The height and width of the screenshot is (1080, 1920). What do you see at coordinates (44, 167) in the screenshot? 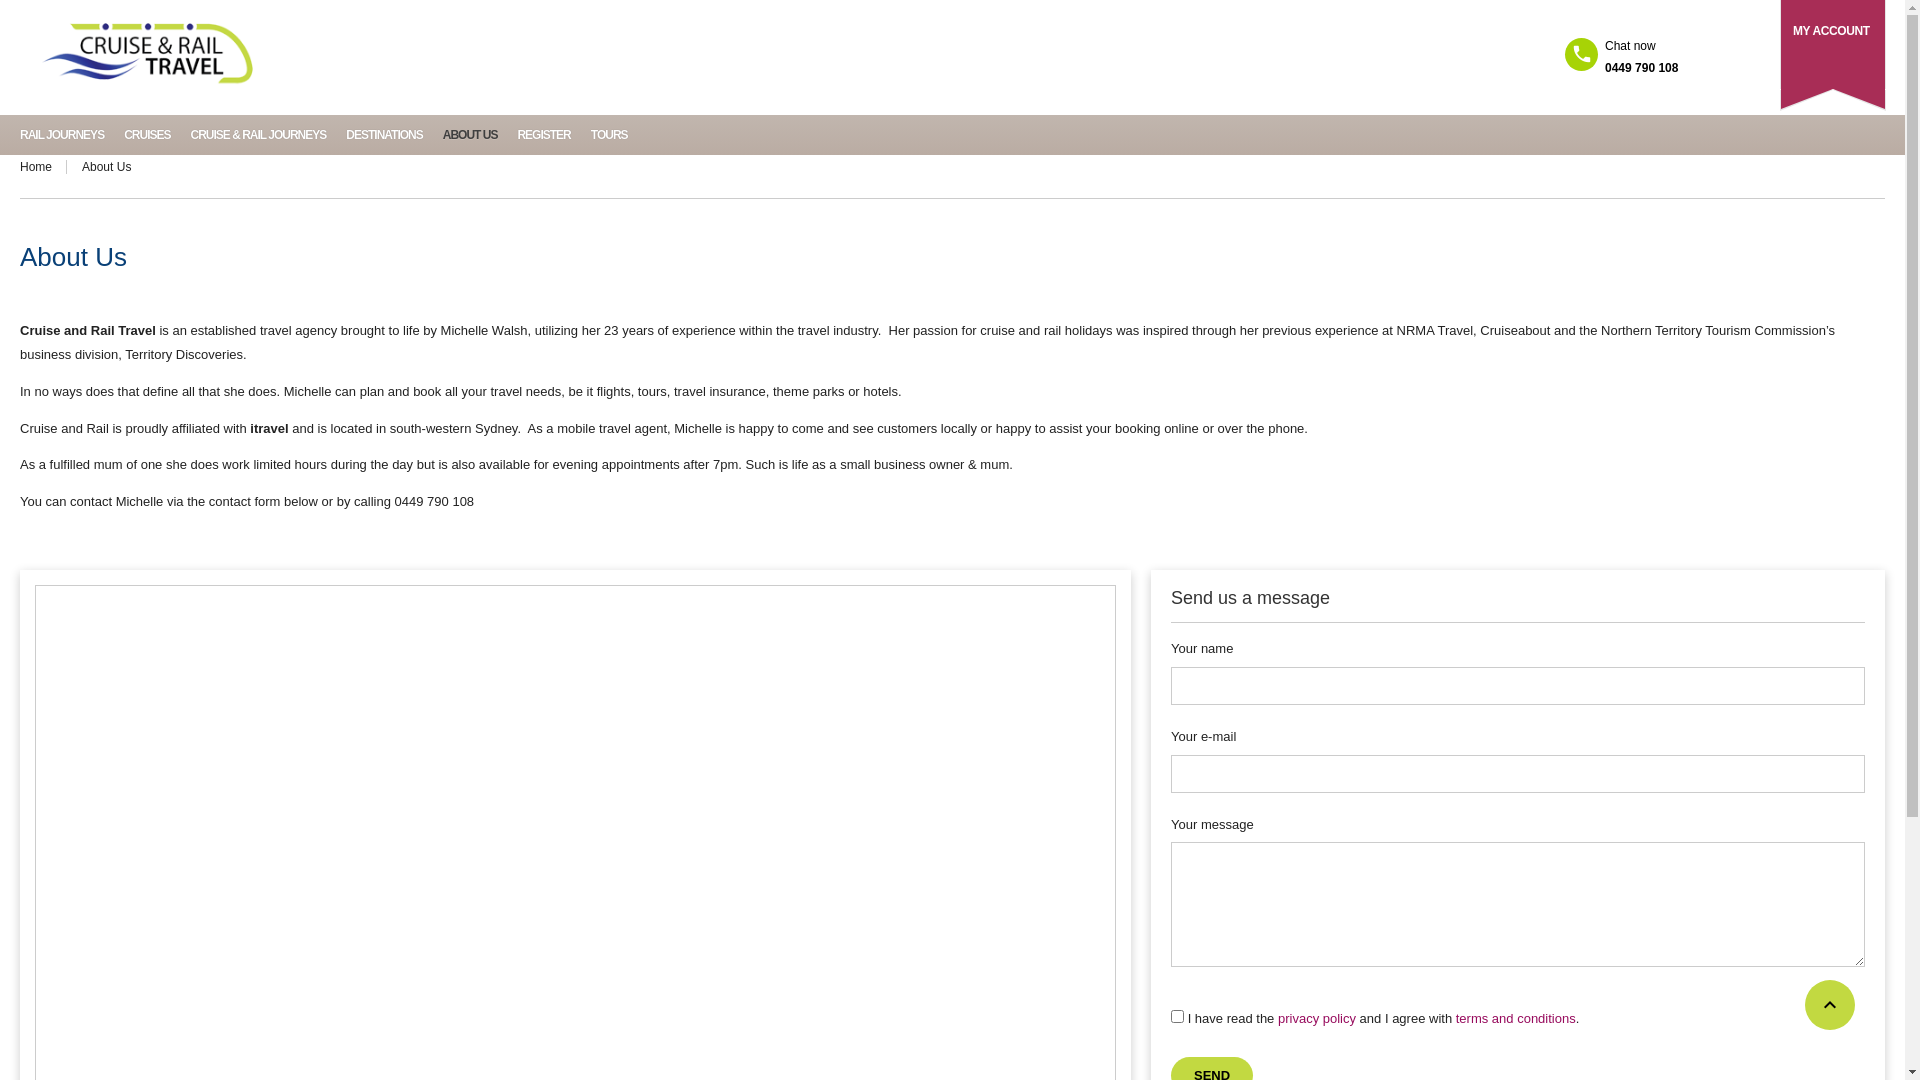
I see `Home` at bounding box center [44, 167].